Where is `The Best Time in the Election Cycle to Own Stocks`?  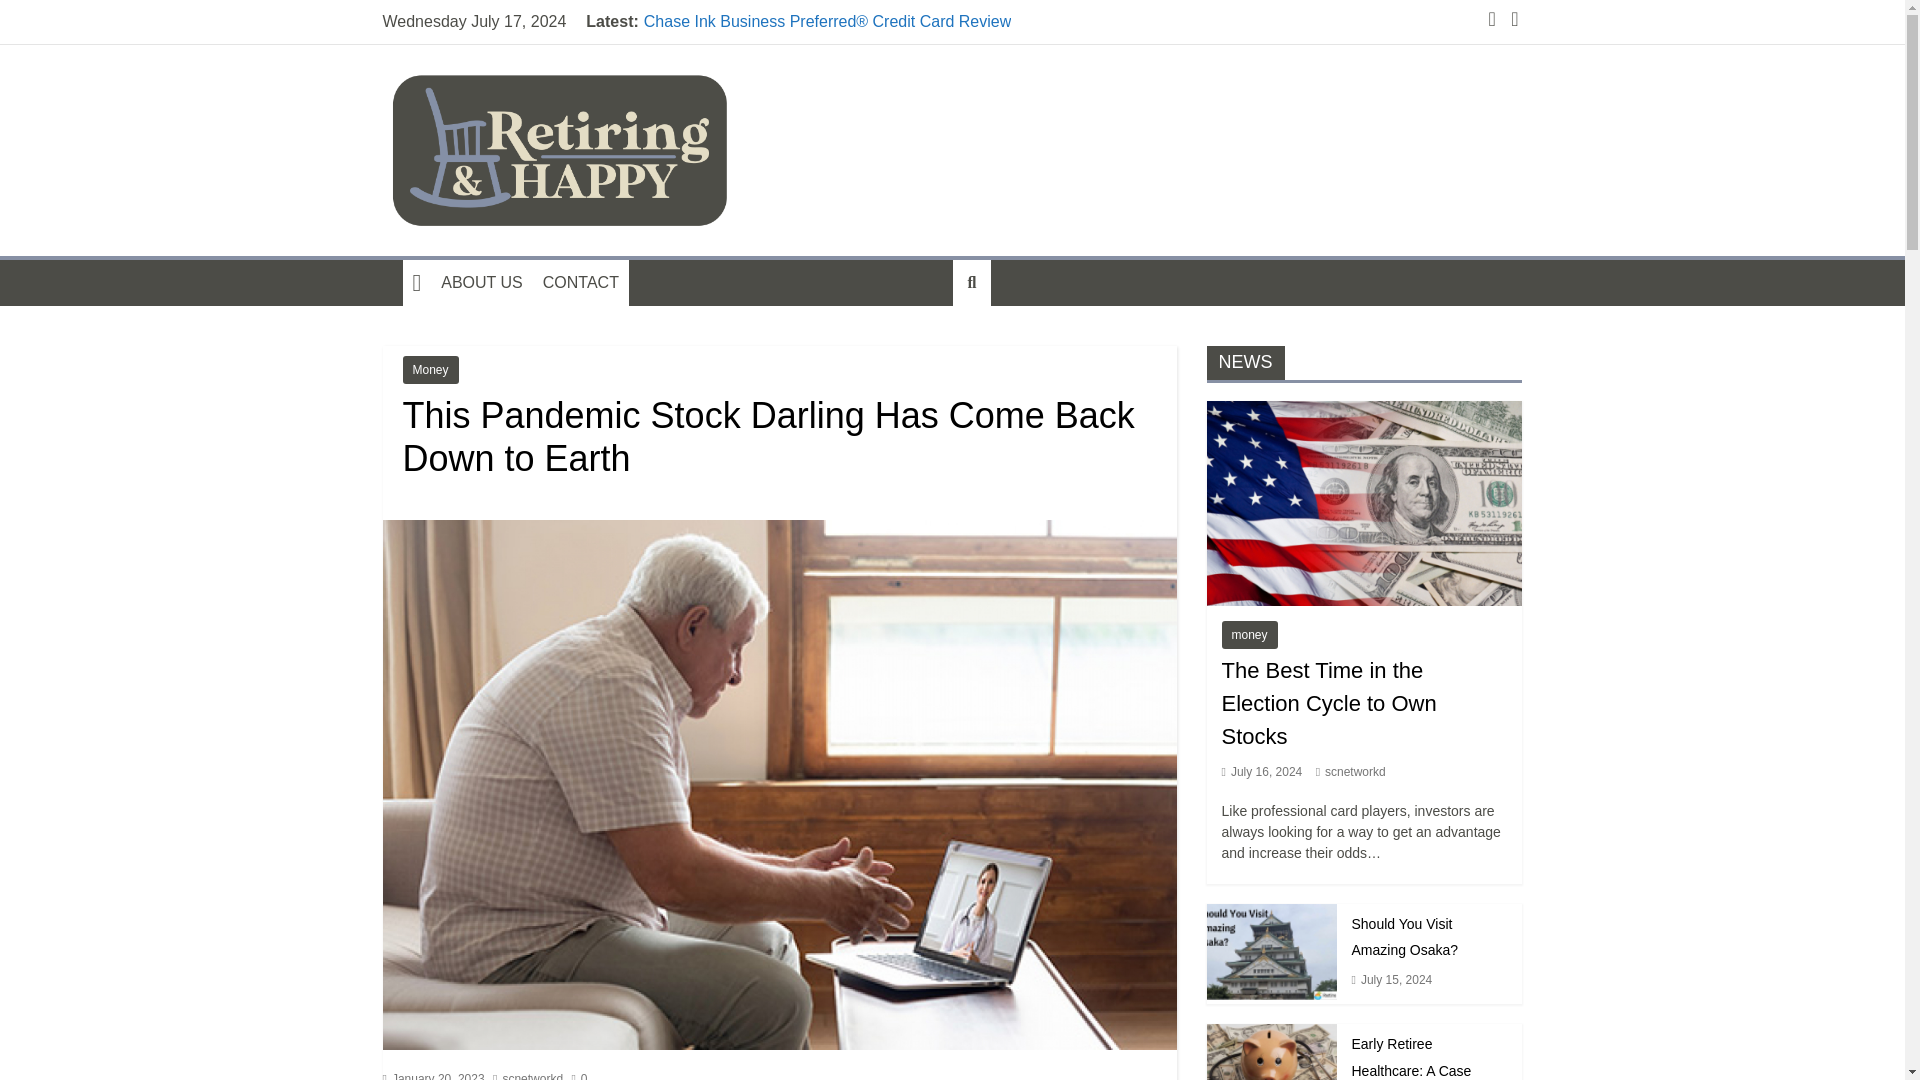
The Best Time in the Election Cycle to Own Stocks is located at coordinates (1328, 703).